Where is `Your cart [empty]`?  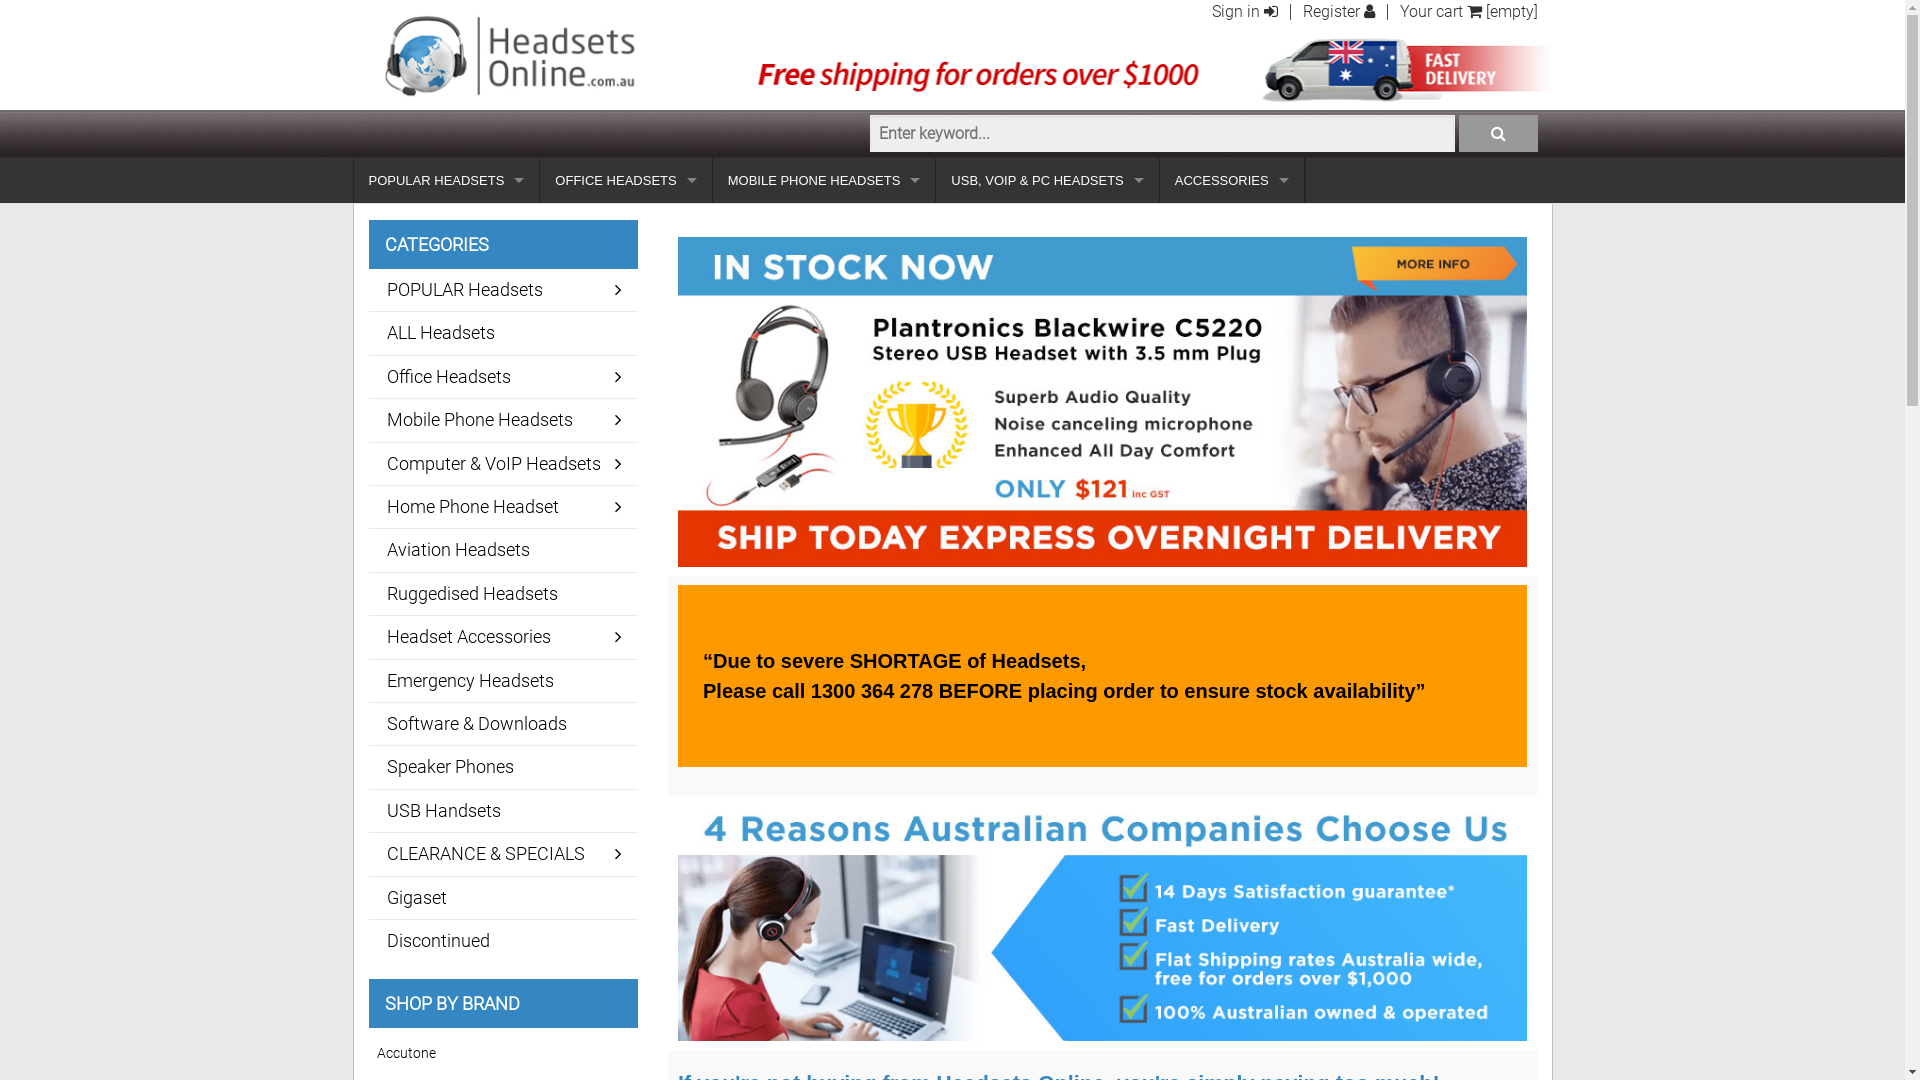
Your cart [empty] is located at coordinates (1469, 12).